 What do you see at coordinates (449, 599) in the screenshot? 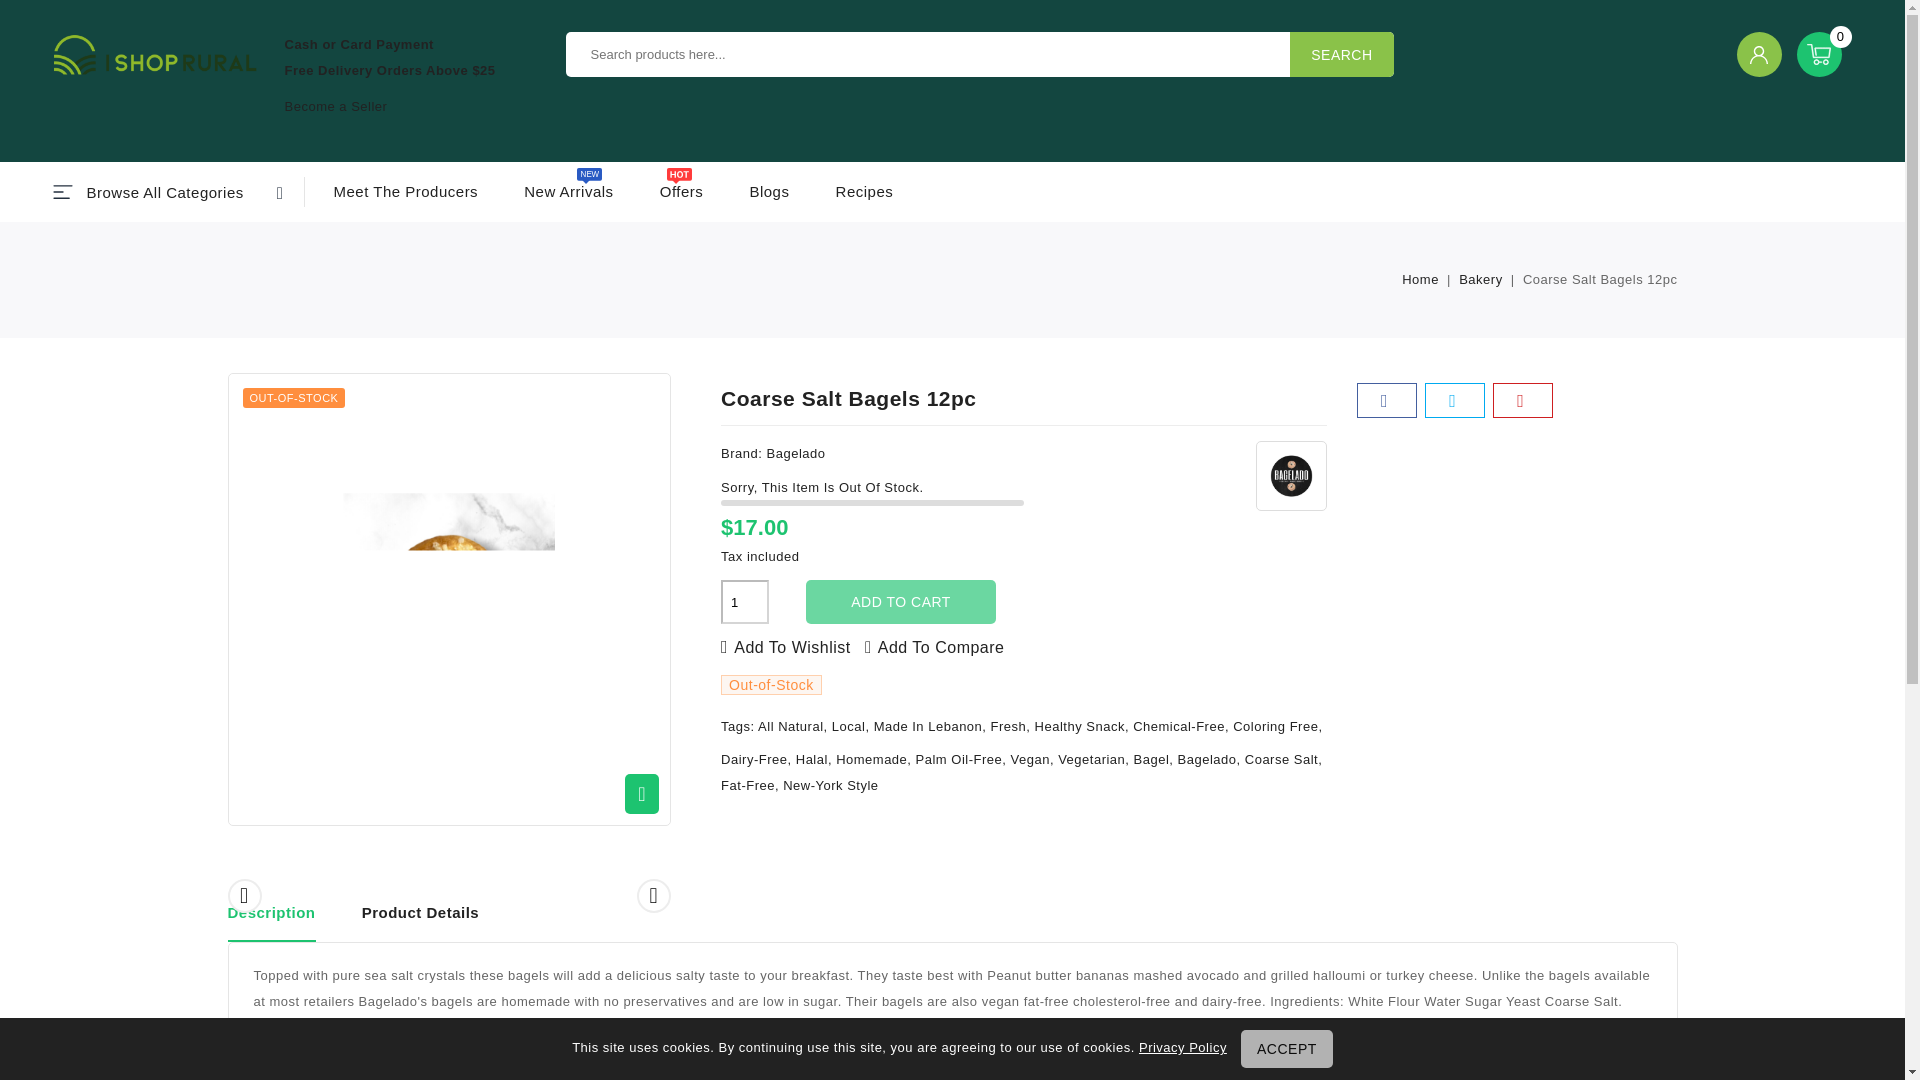
I see `1` at bounding box center [449, 599].